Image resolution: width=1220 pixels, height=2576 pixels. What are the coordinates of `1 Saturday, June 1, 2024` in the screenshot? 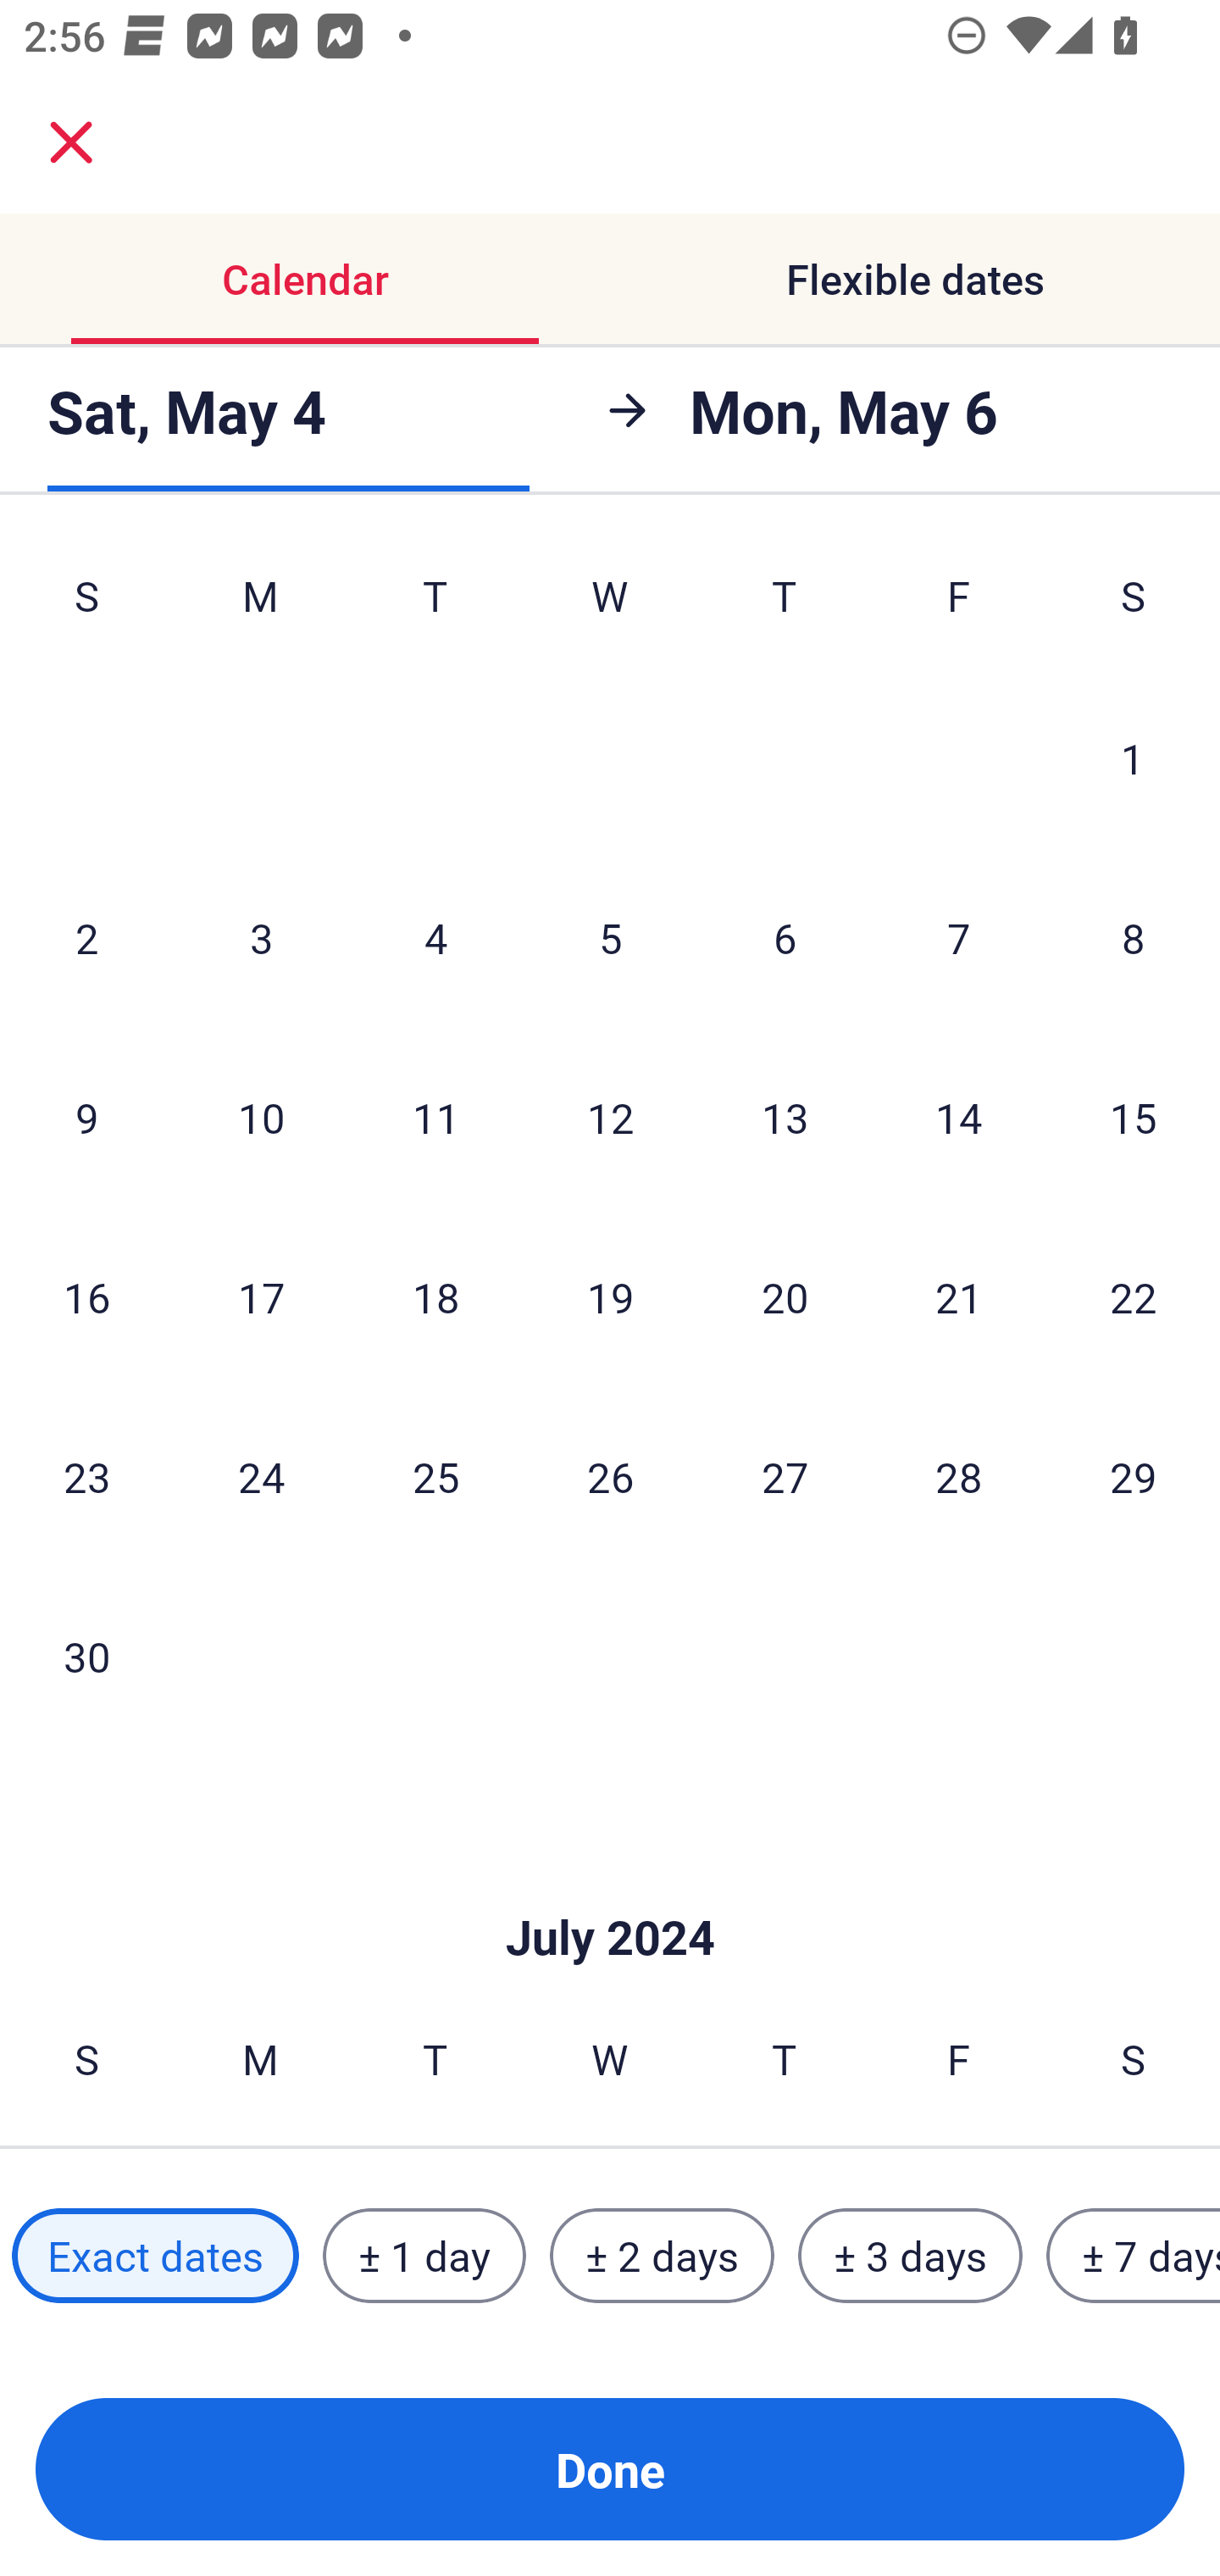 It's located at (1133, 758).